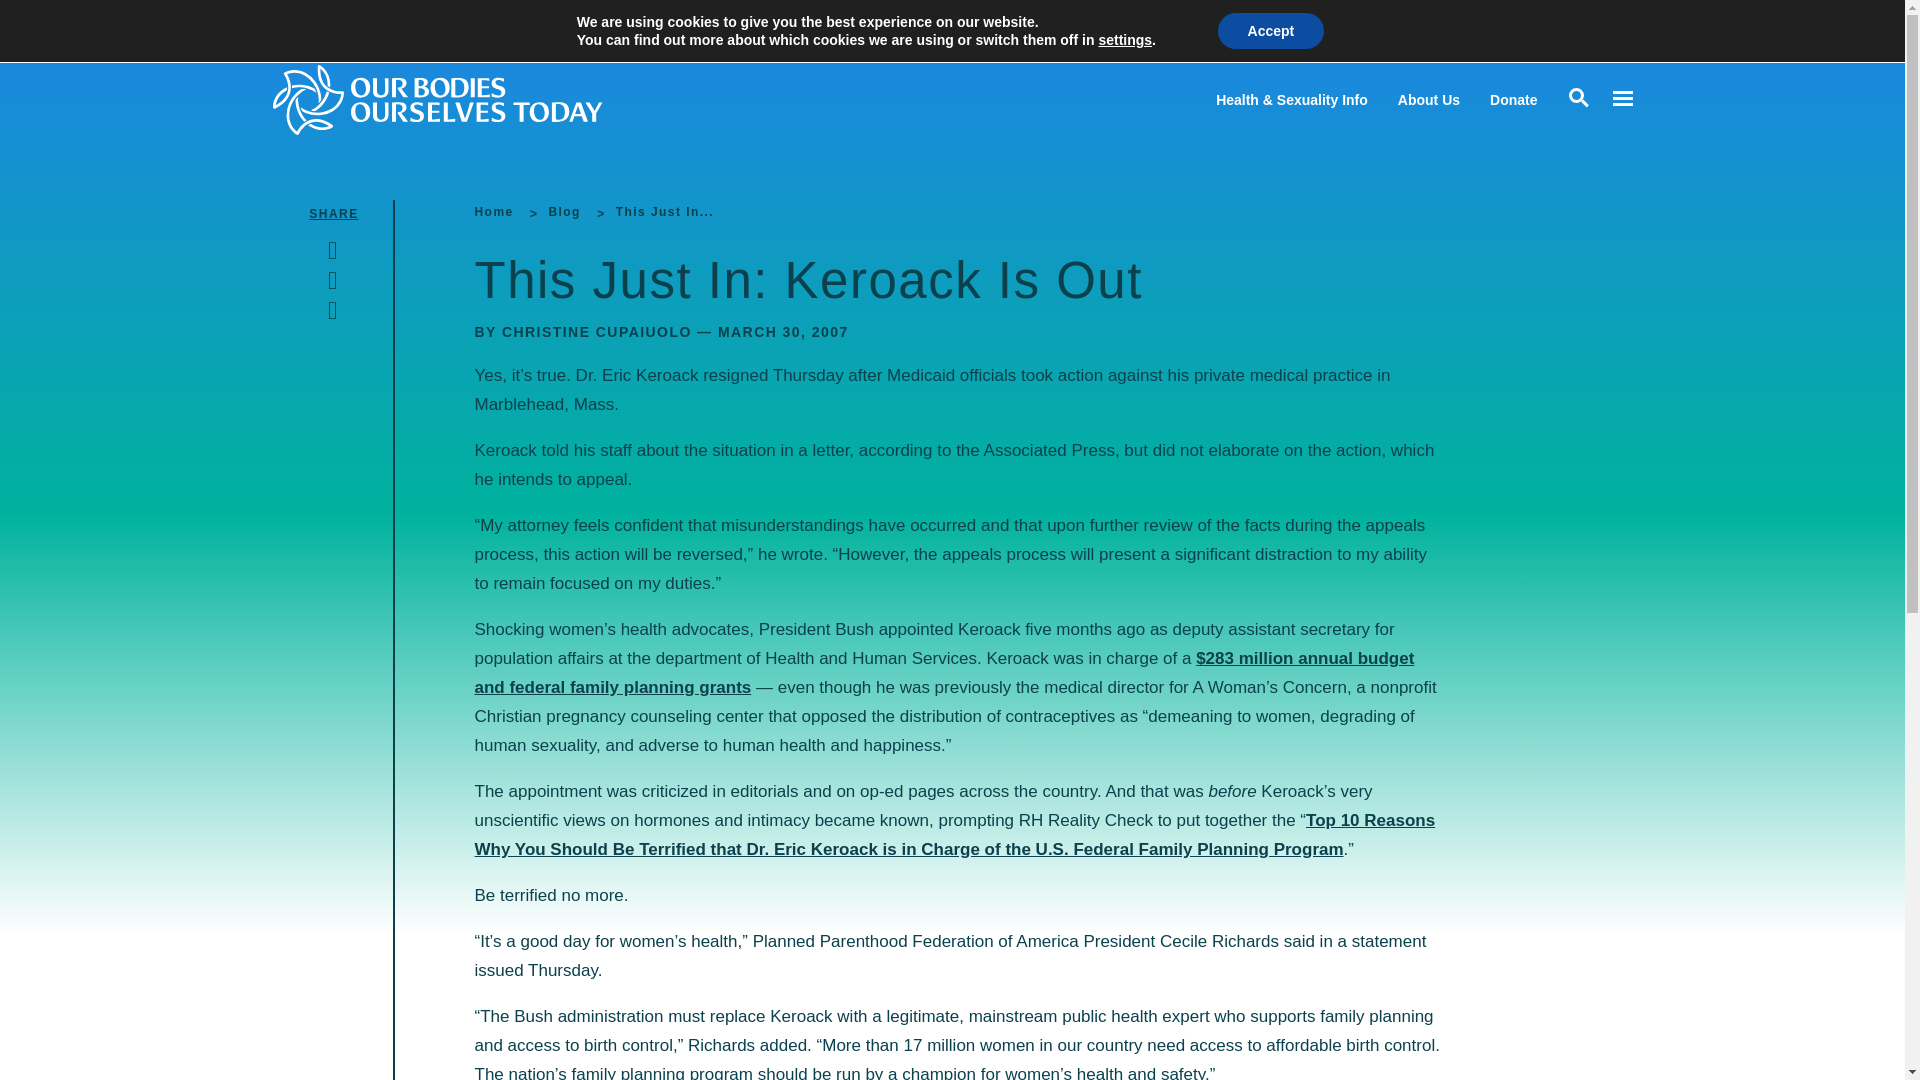 The image size is (1920, 1080). What do you see at coordinates (1428, 100) in the screenshot?
I see `About Us` at bounding box center [1428, 100].